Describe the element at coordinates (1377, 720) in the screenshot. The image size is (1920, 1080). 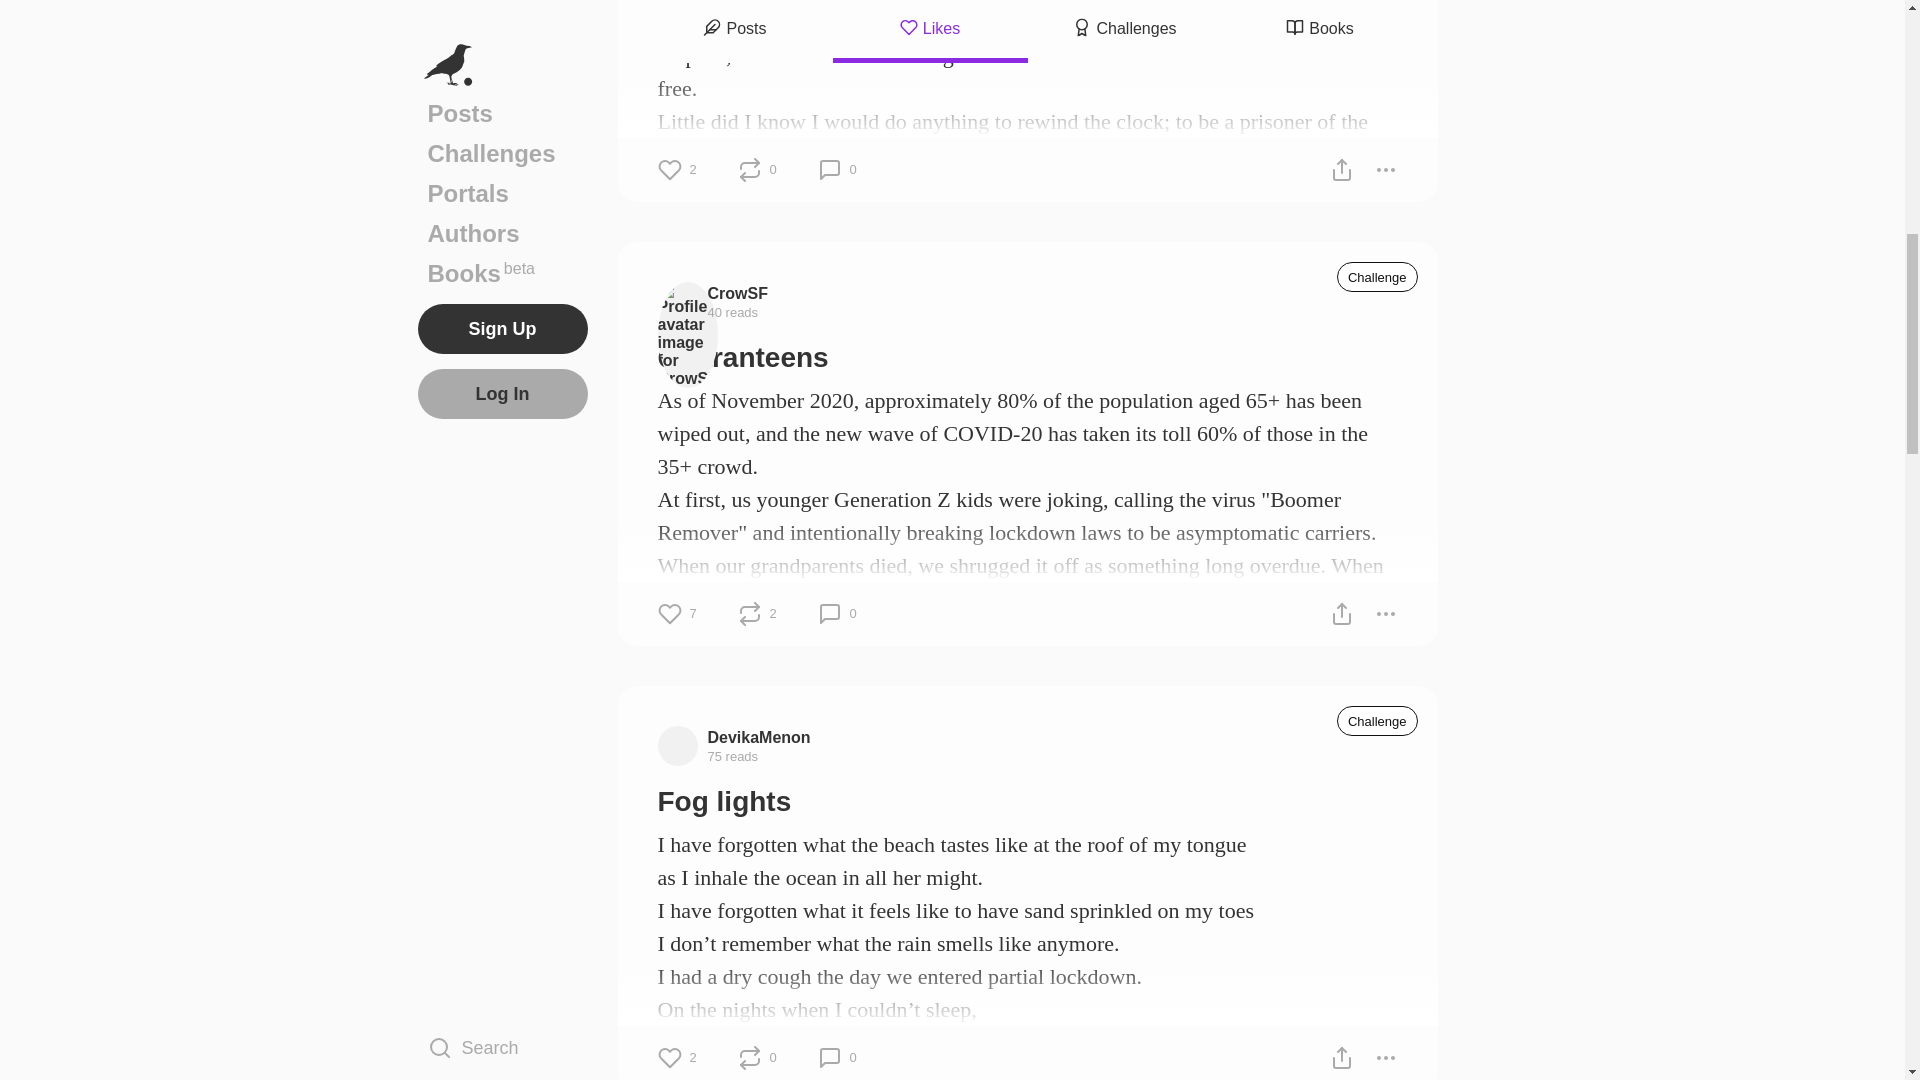
I see `Challenge` at that location.